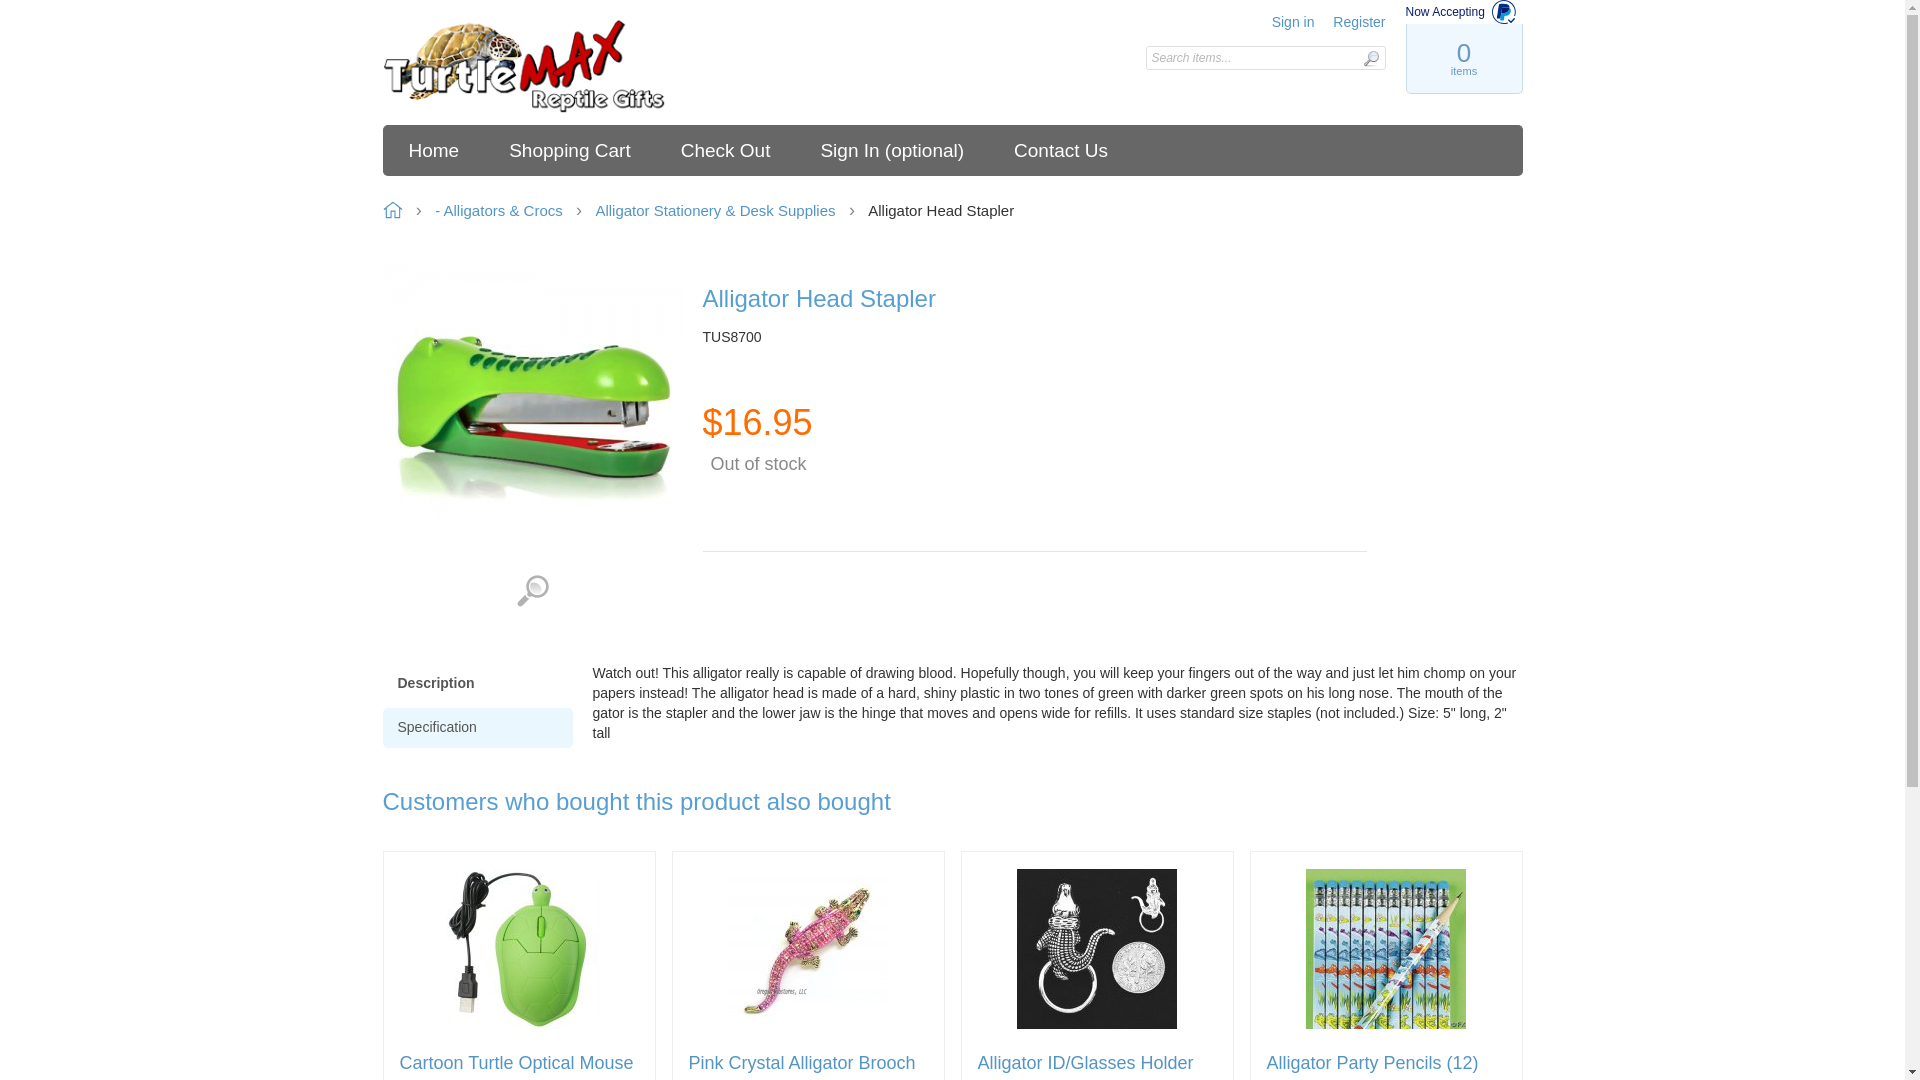 This screenshot has height=1080, width=1920. What do you see at coordinates (1464, 12) in the screenshot?
I see `Now Accepting PayPal` at bounding box center [1464, 12].